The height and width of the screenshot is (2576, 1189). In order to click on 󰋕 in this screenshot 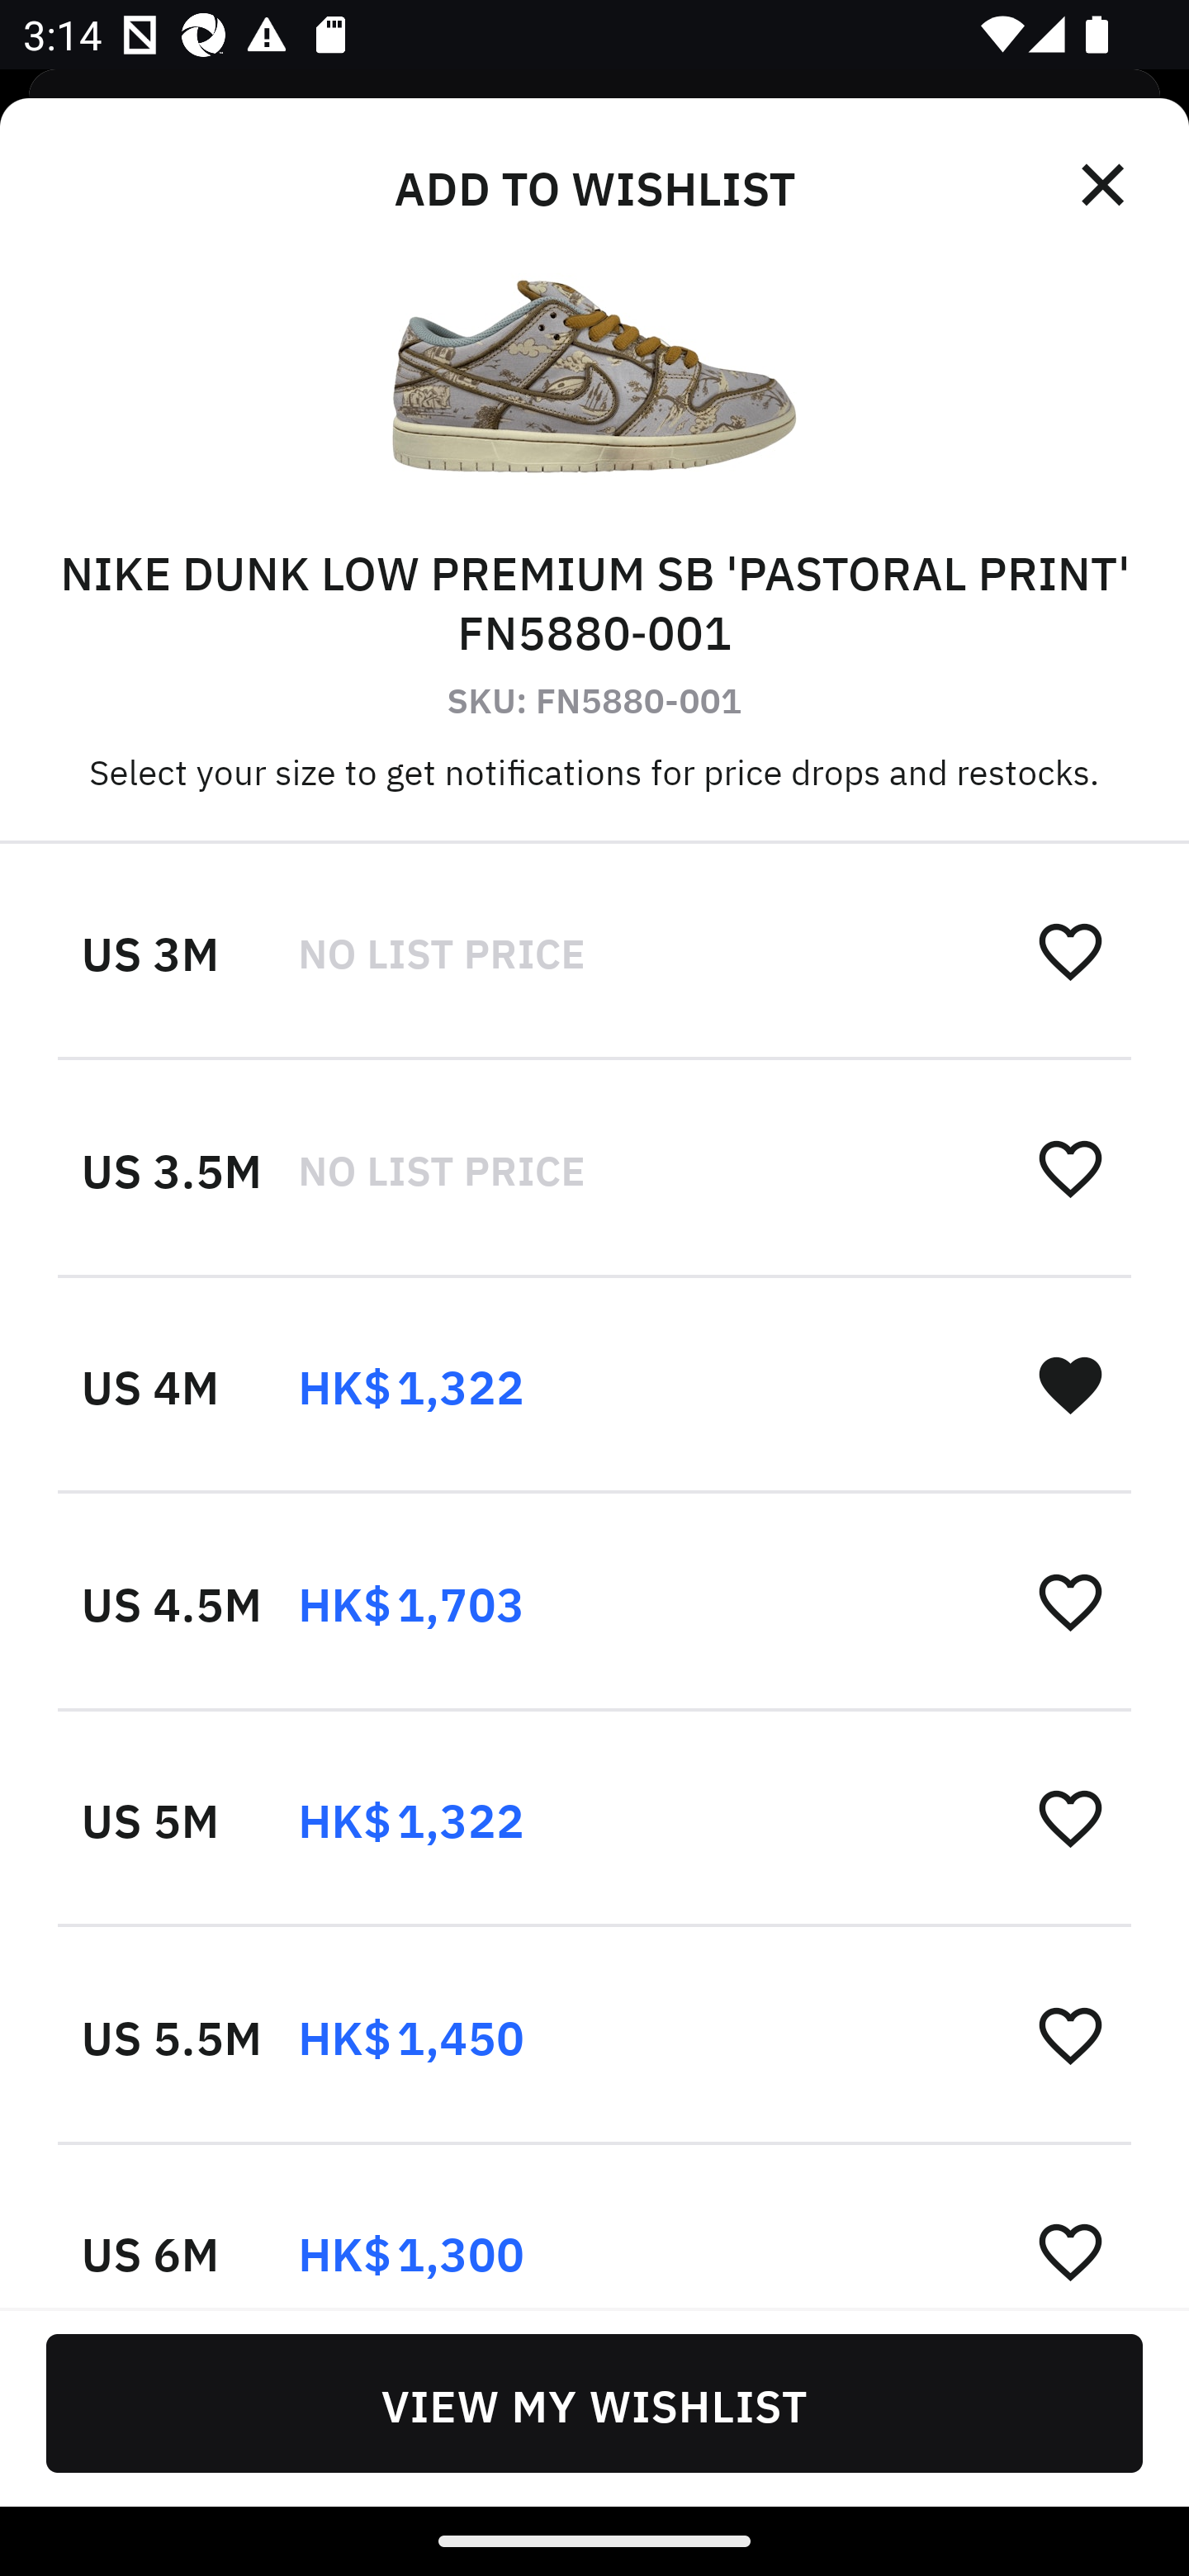, I will do `click(1070, 950)`.